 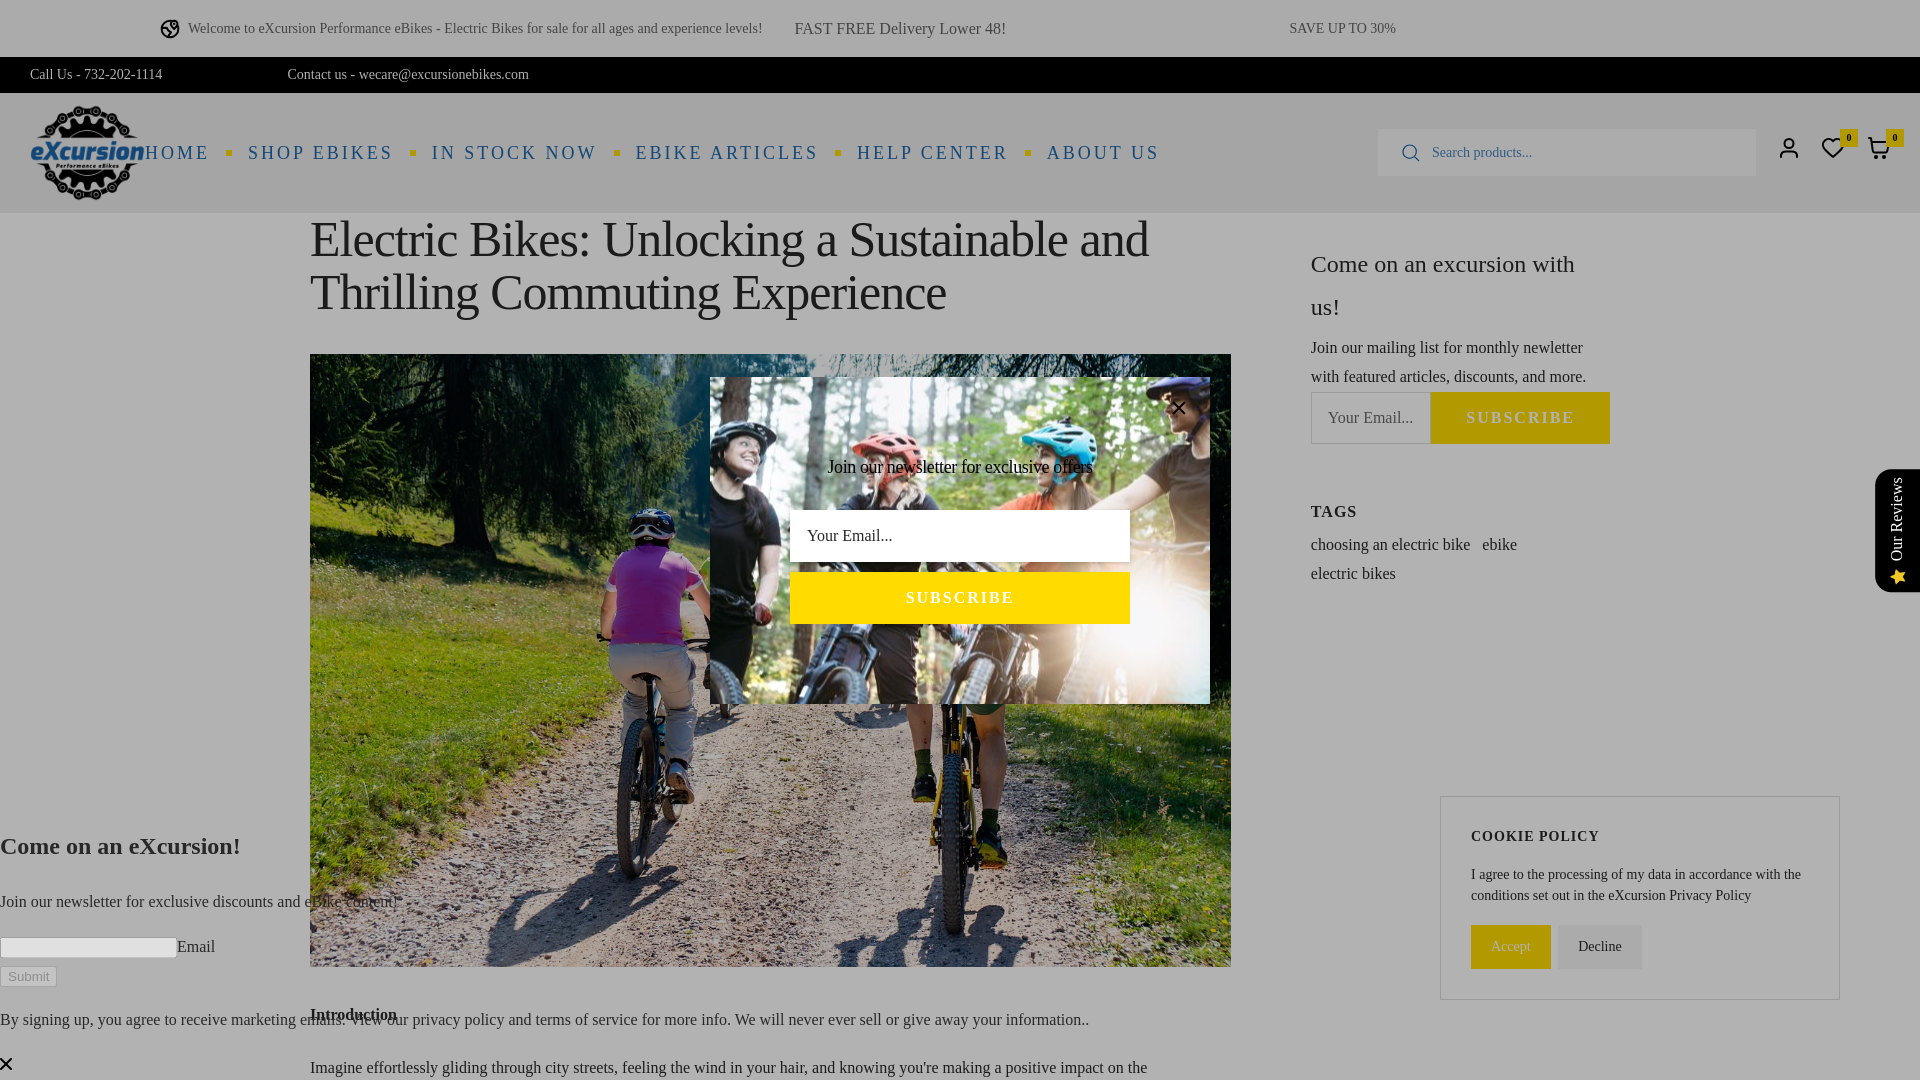 What do you see at coordinates (88, 152) in the screenshot?
I see `eXcursion Performance eBikes LLC` at bounding box center [88, 152].